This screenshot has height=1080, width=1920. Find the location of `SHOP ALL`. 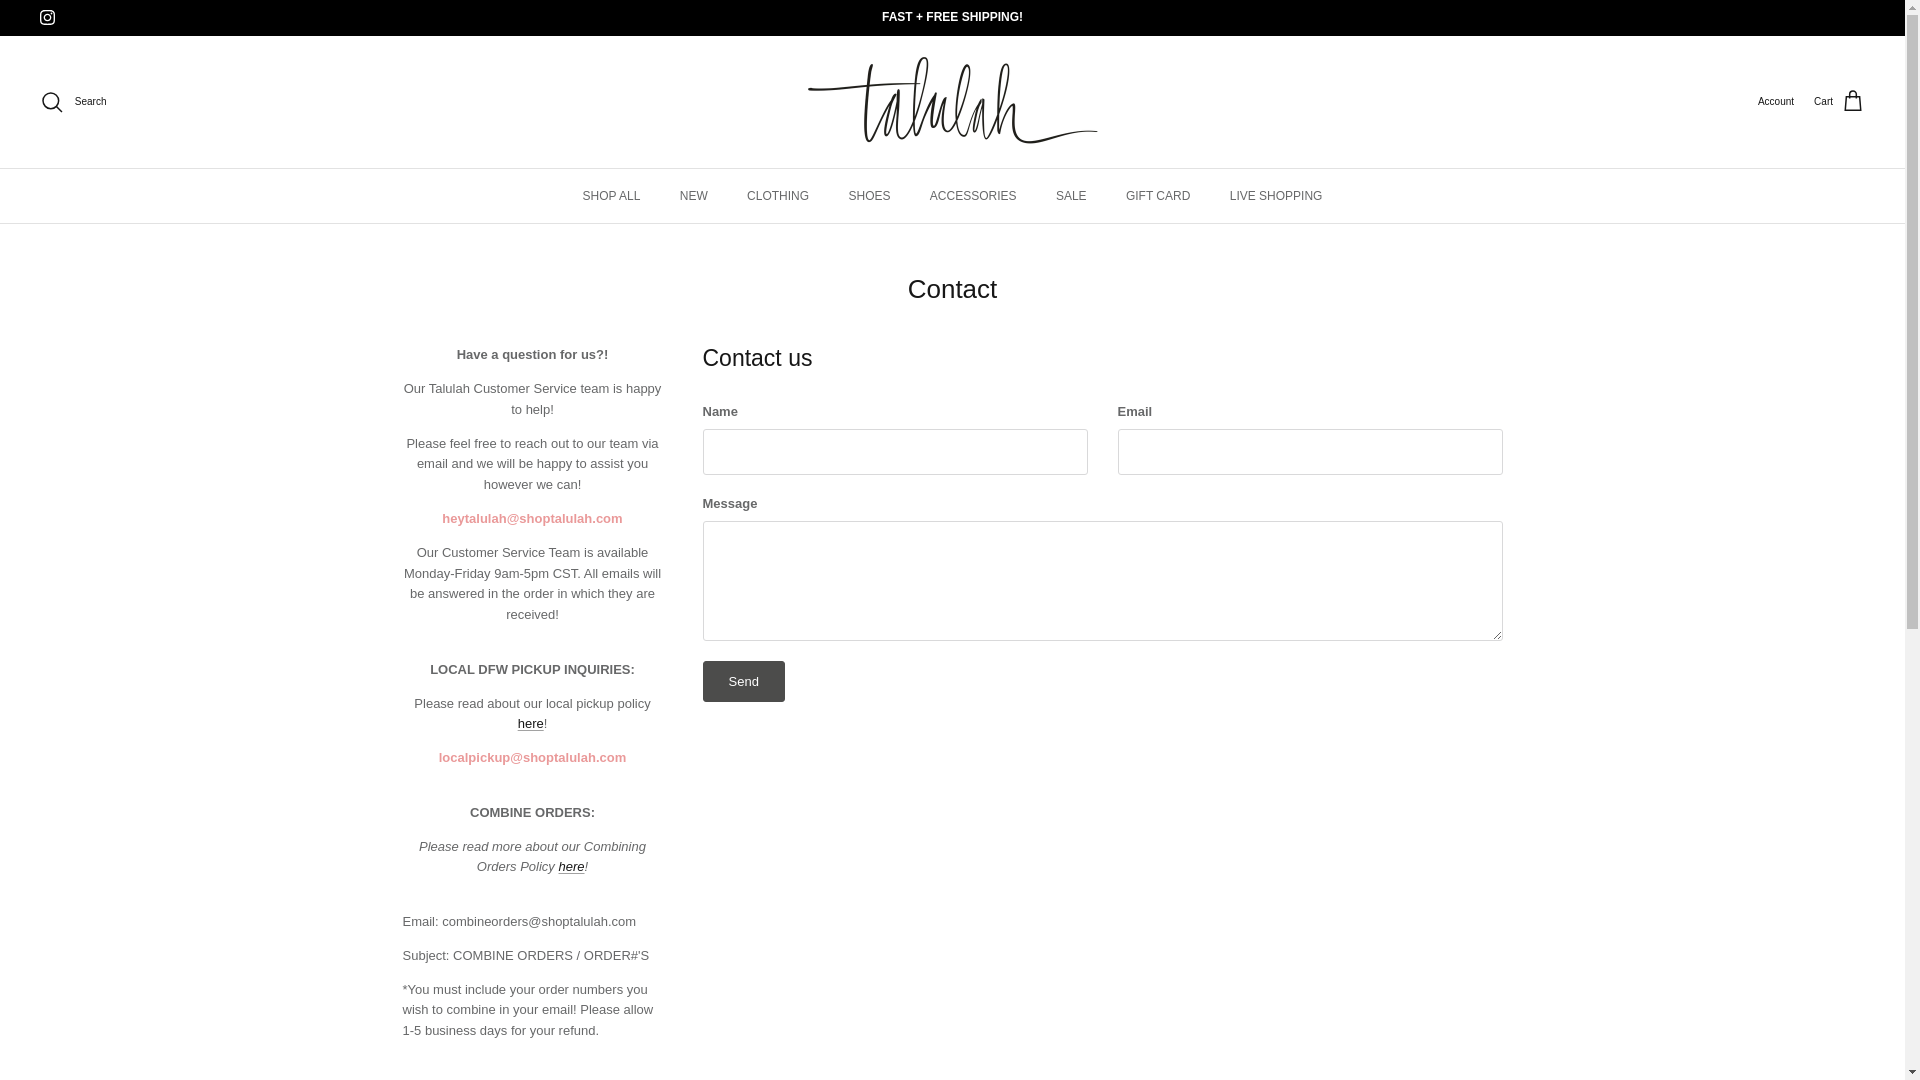

SHOP ALL is located at coordinates (611, 195).